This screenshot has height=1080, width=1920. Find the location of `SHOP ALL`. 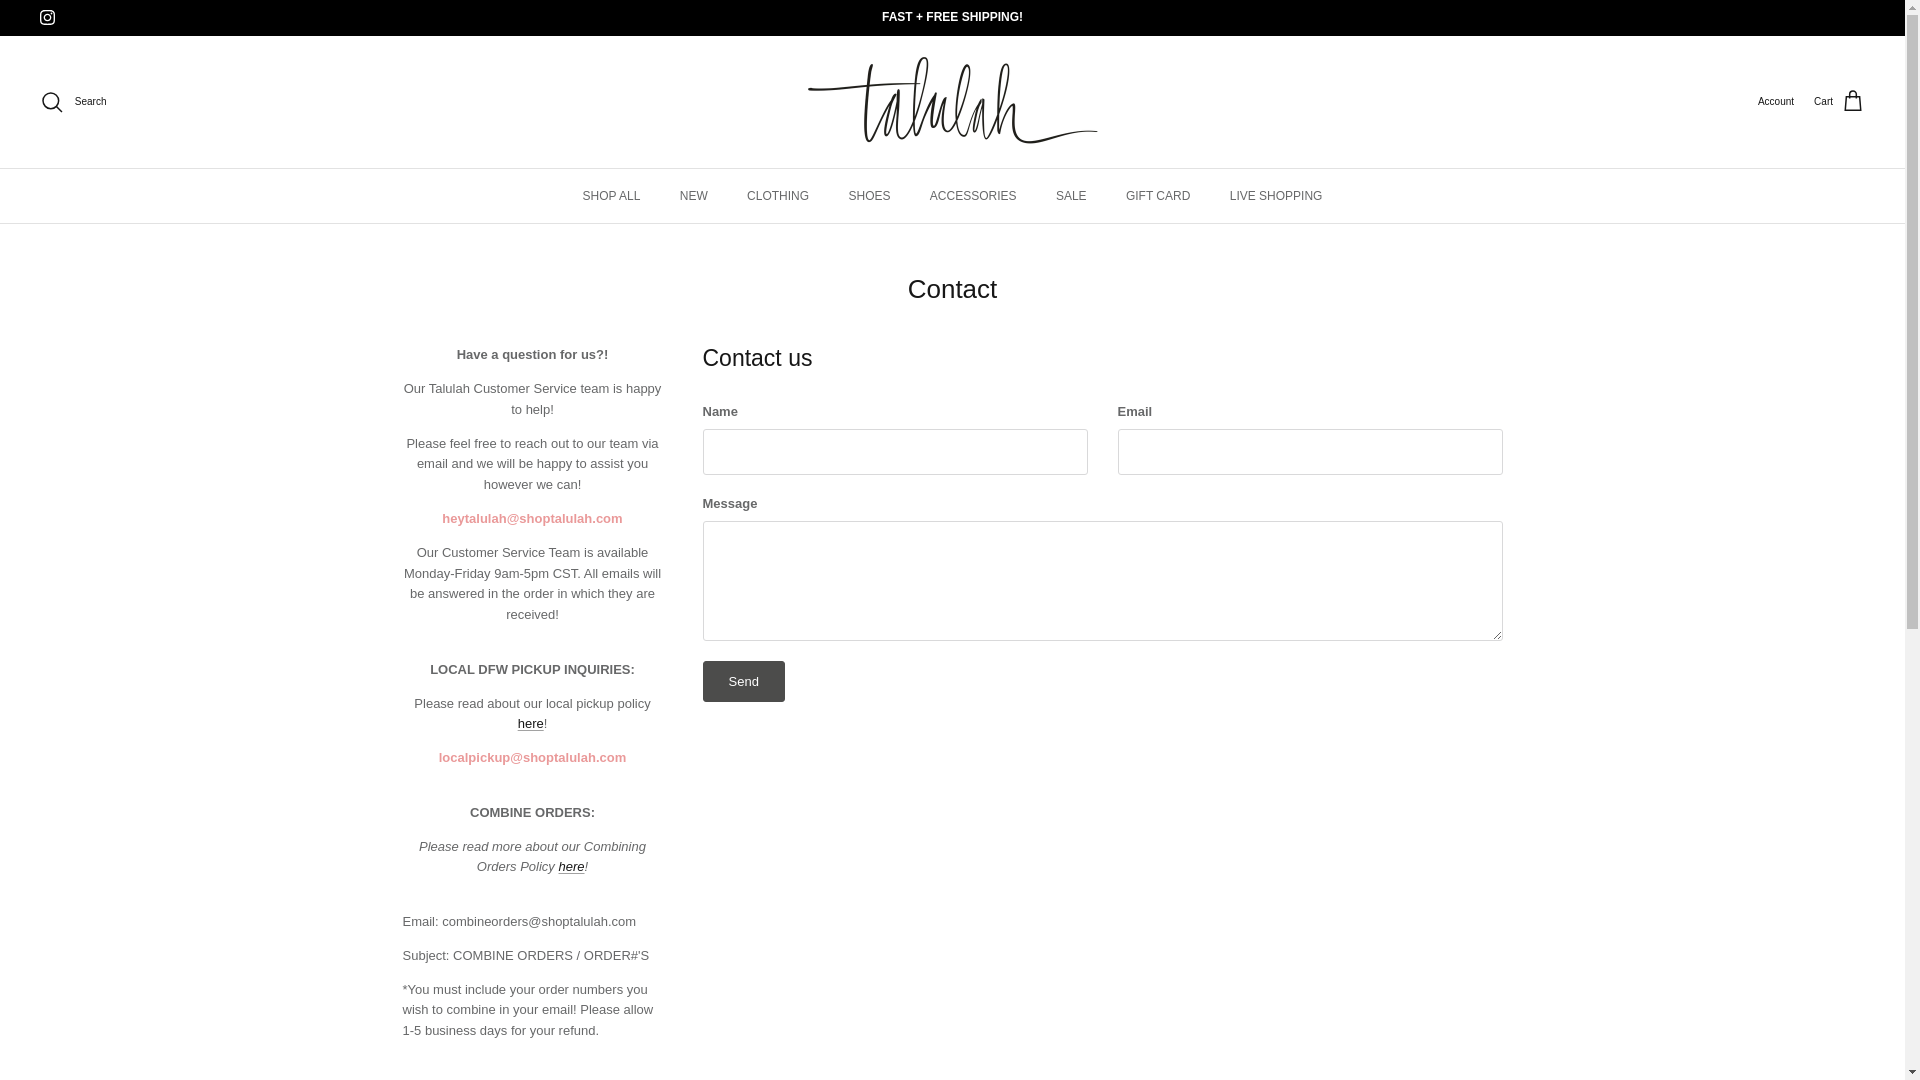

SHOP ALL is located at coordinates (611, 195).